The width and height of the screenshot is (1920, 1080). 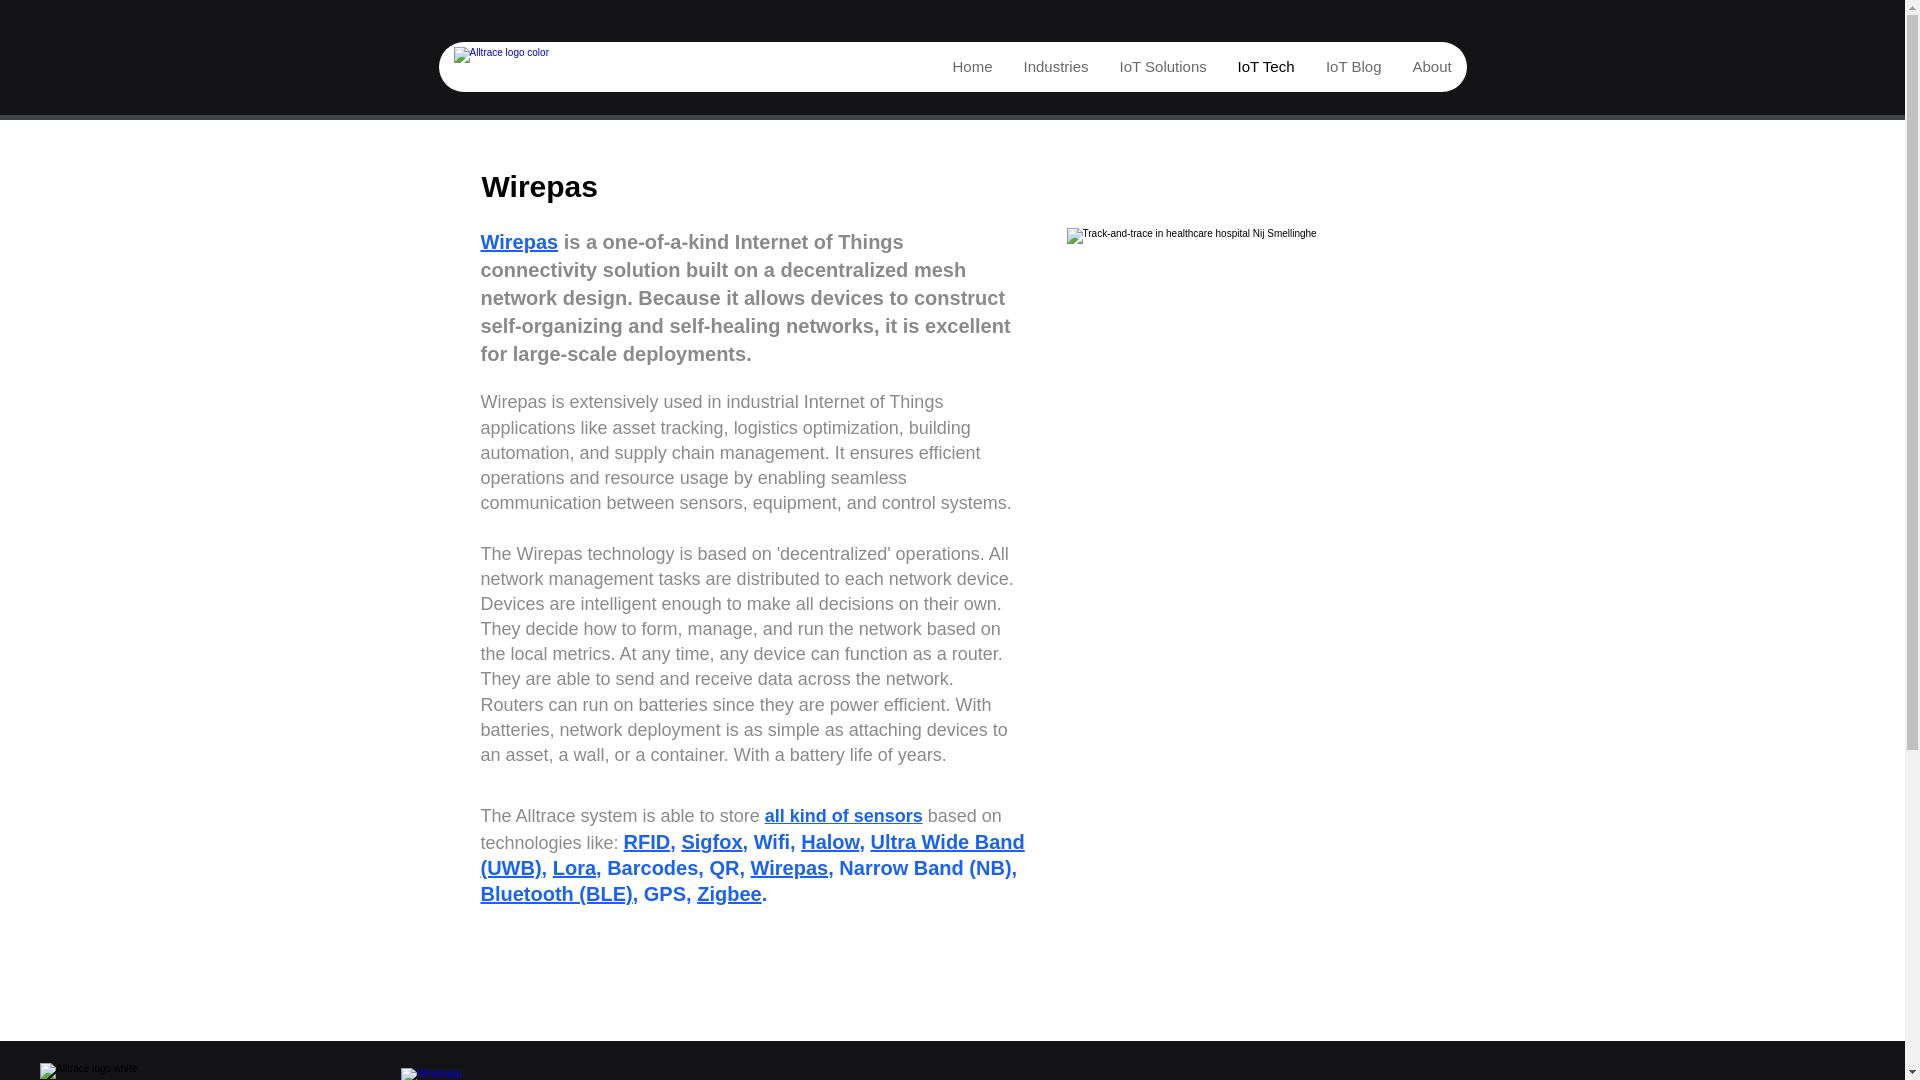 What do you see at coordinates (971, 66) in the screenshot?
I see `Home` at bounding box center [971, 66].